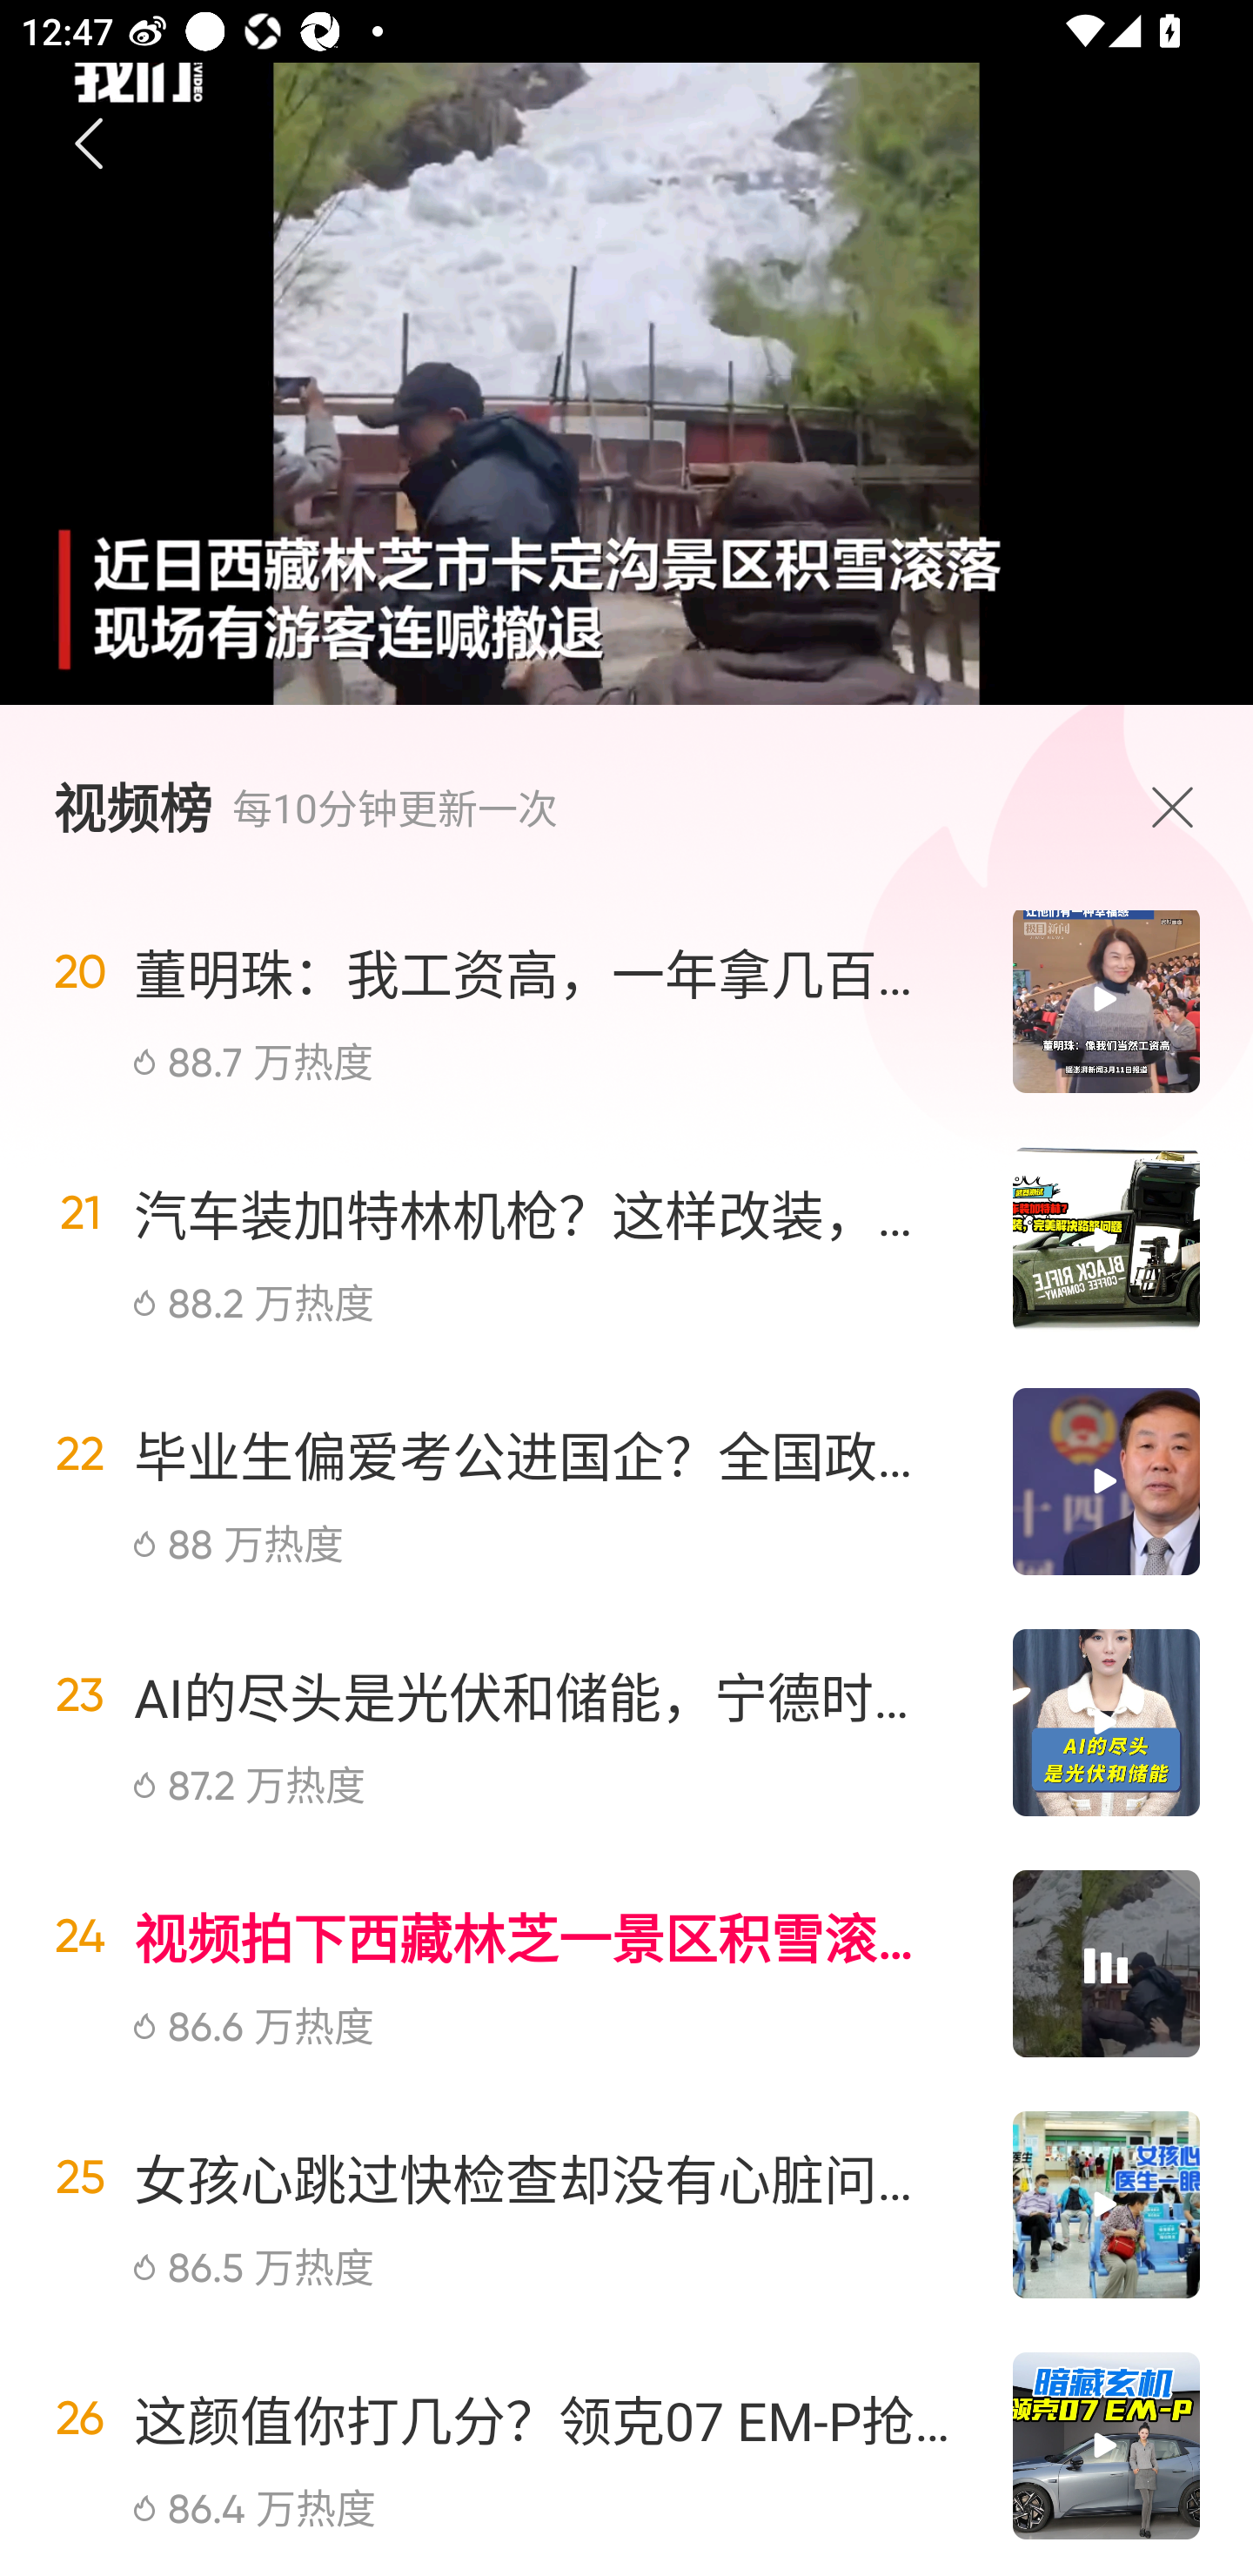 The width and height of the screenshot is (1253, 2576). Describe the element at coordinates (626, 1963) in the screenshot. I see `24 视频拍下西藏林芝一景区积雪滚落瞬间：砸倒围挡 游客连喊撤退 86.6 万热度` at that location.